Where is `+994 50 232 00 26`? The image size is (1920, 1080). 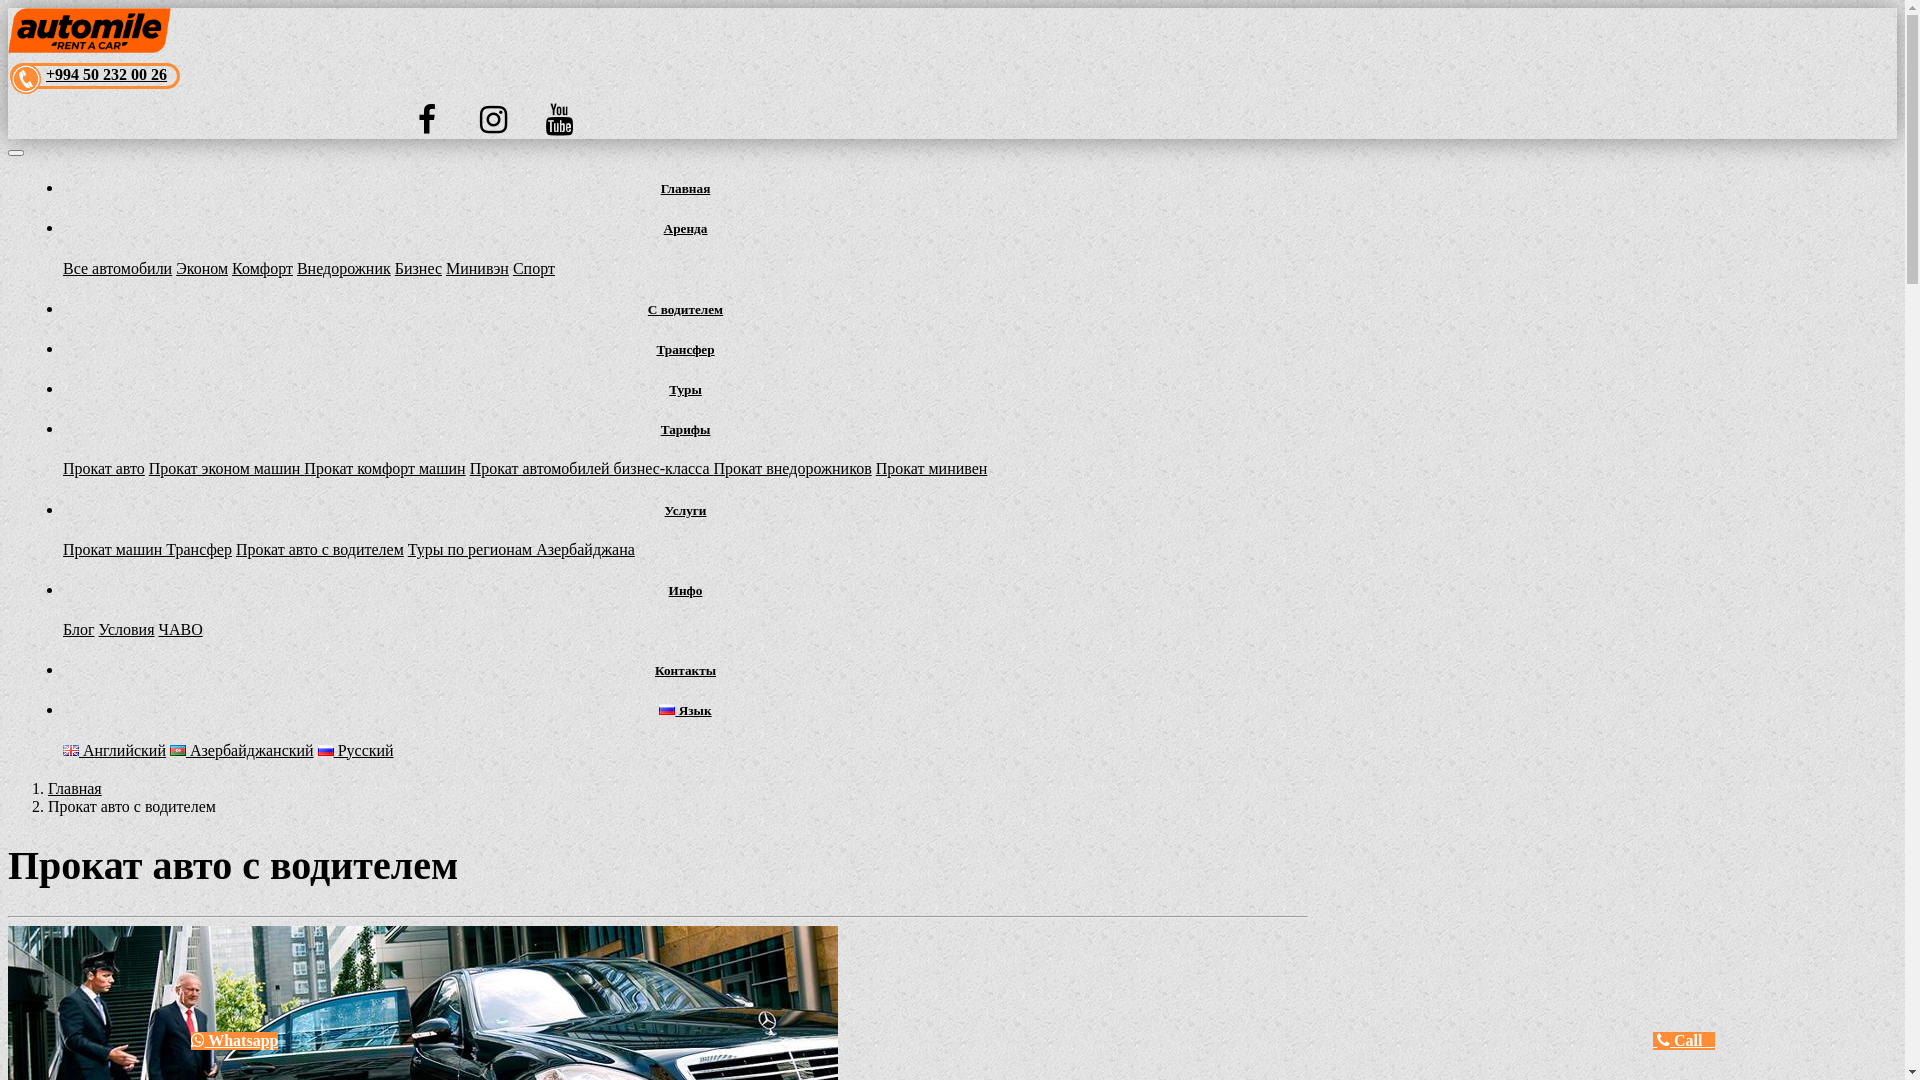
+994 50 232 00 26 is located at coordinates (106, 74).